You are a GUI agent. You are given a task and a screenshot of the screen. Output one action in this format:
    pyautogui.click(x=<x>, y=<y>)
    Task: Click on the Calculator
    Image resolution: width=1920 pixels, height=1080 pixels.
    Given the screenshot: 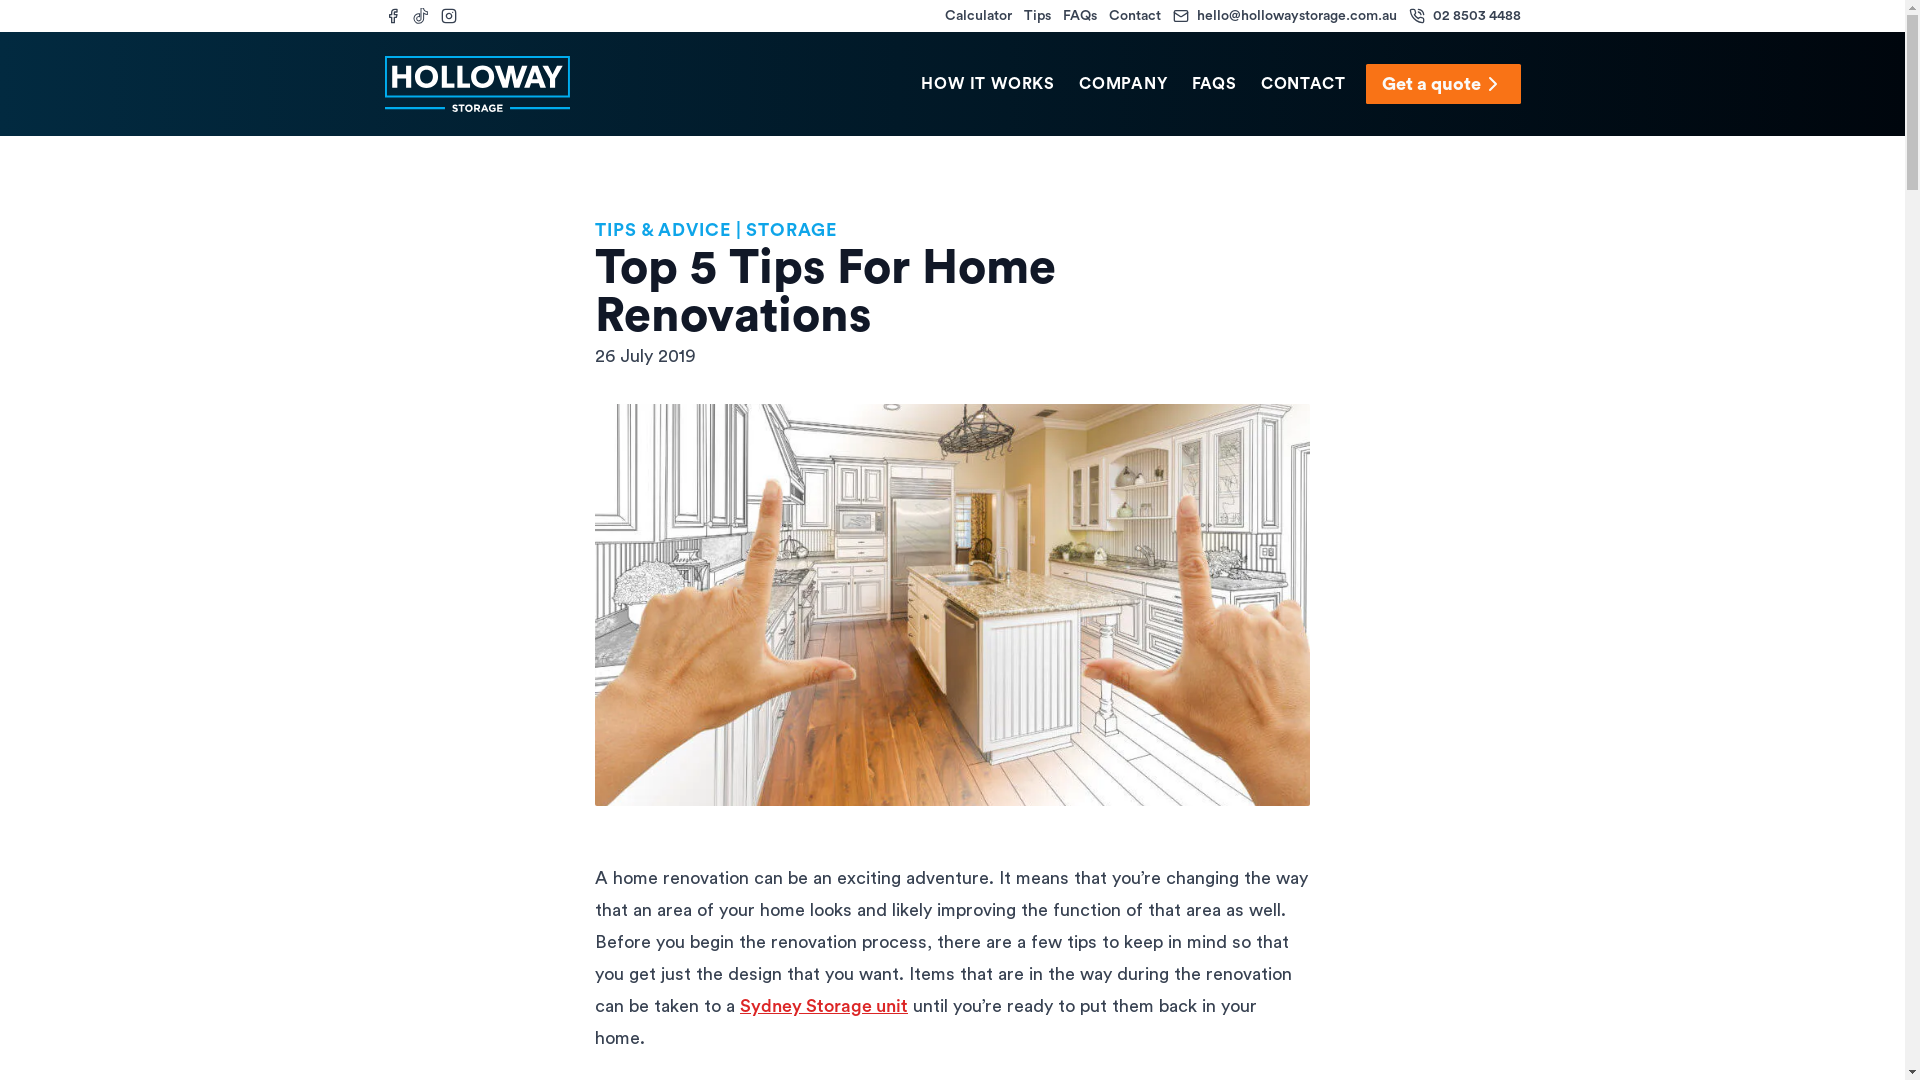 What is the action you would take?
    pyautogui.click(x=978, y=16)
    